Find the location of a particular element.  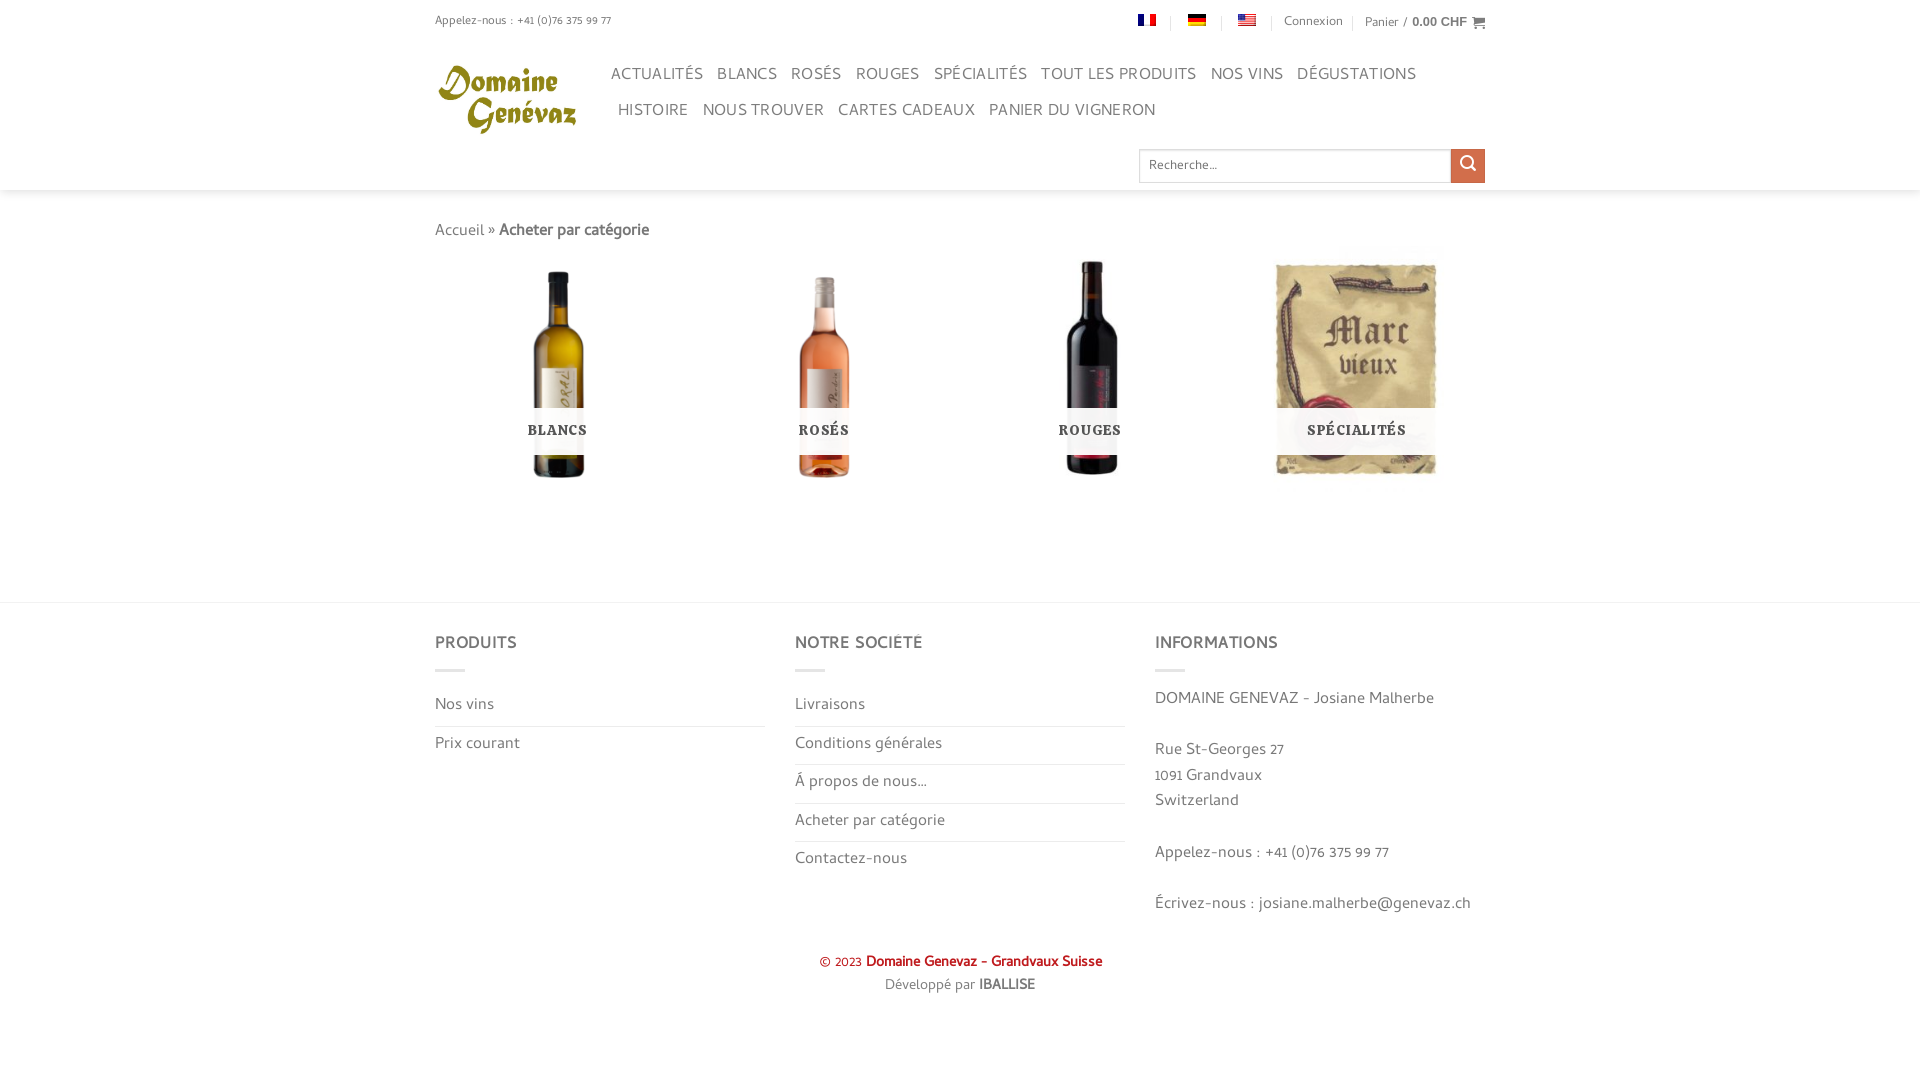

ROUGES is located at coordinates (1090, 370).